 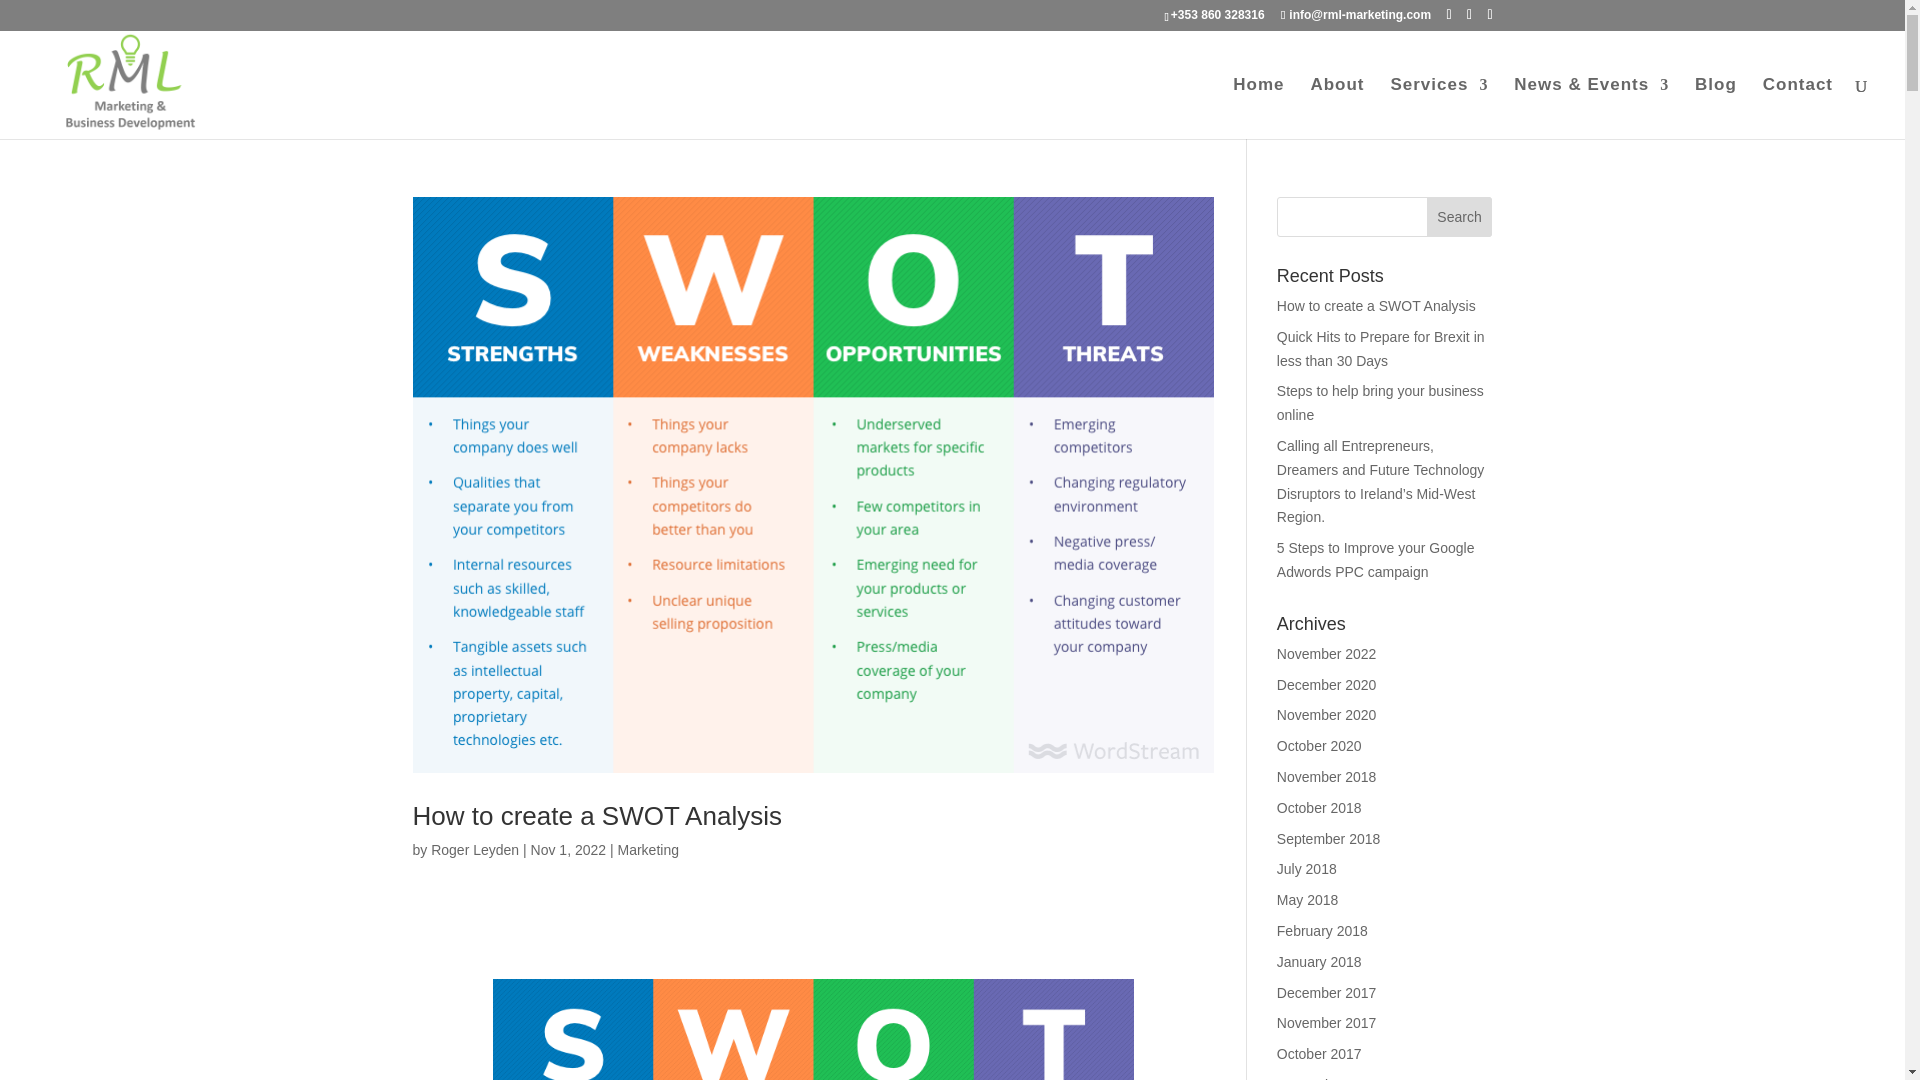 What do you see at coordinates (596, 816) in the screenshot?
I see `How to create a SWOT Analysis` at bounding box center [596, 816].